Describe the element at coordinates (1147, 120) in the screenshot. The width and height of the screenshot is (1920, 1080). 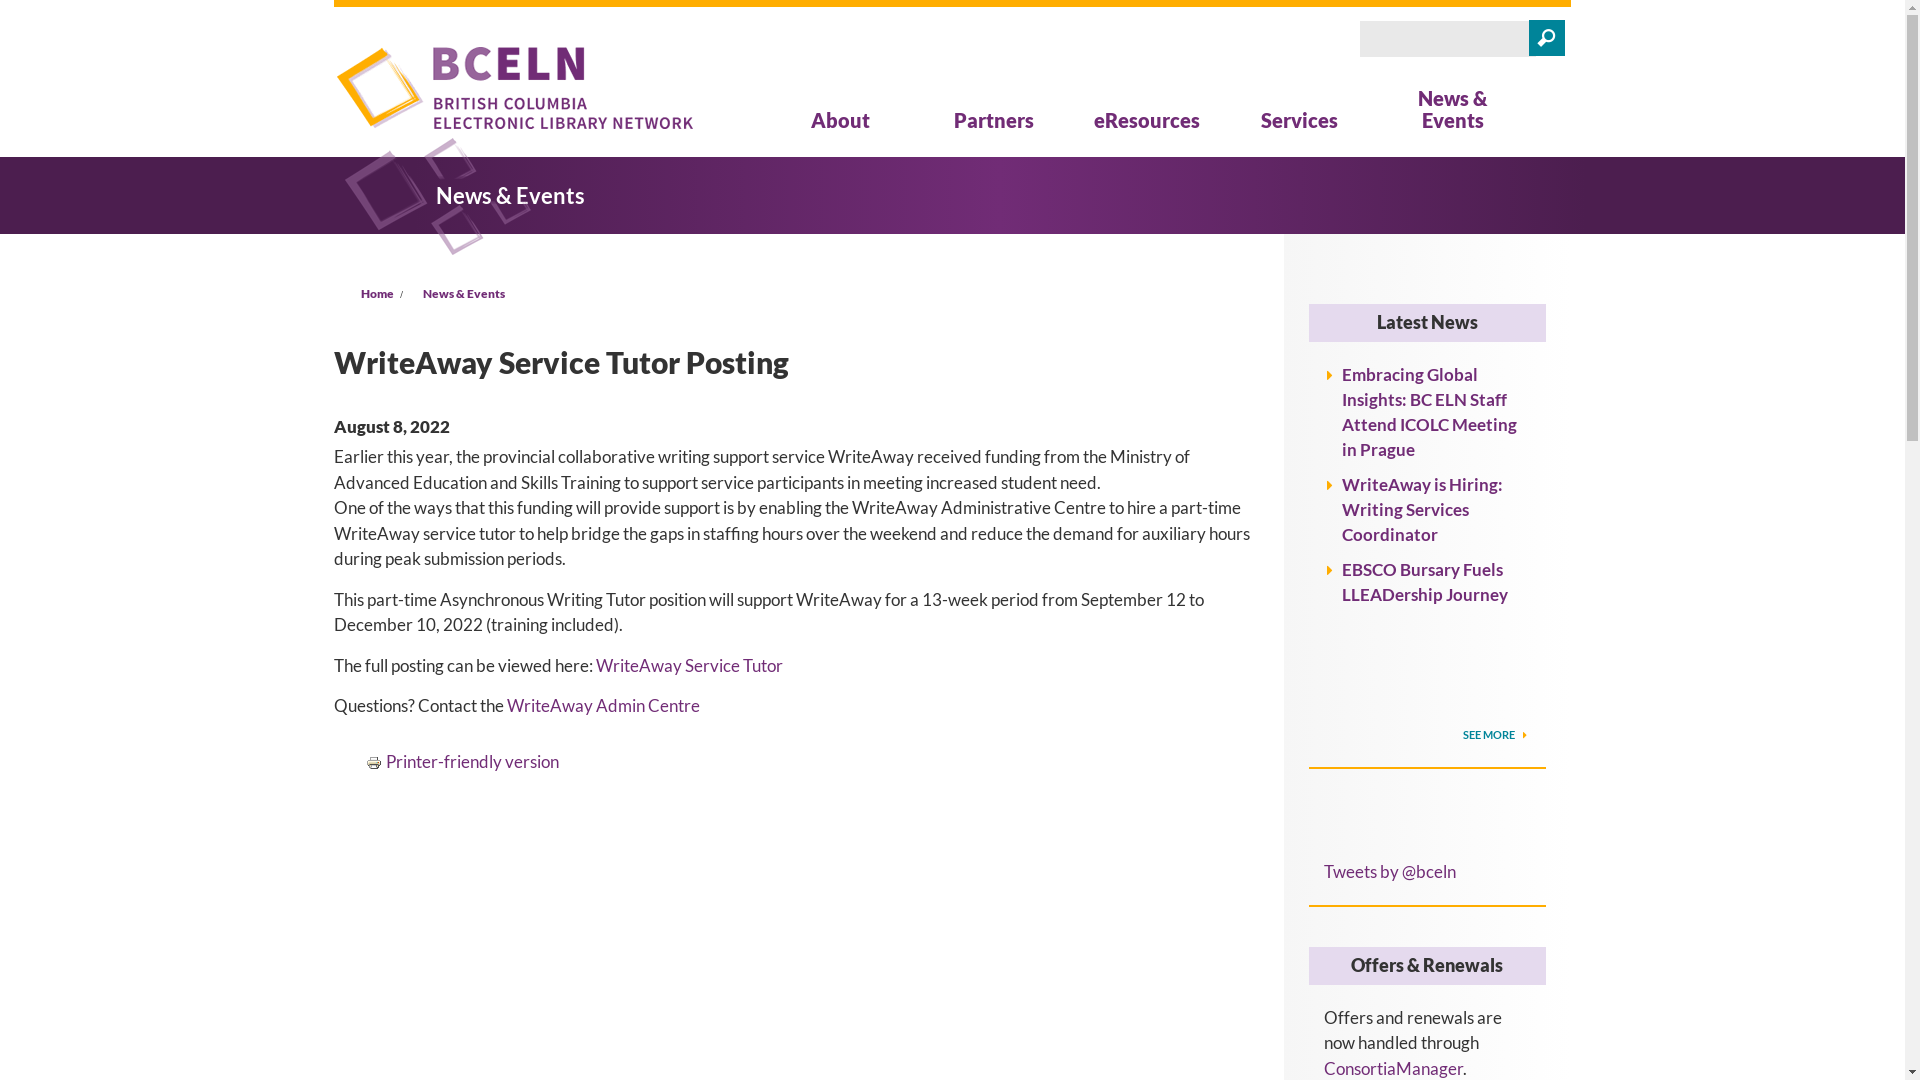
I see `eResources` at that location.